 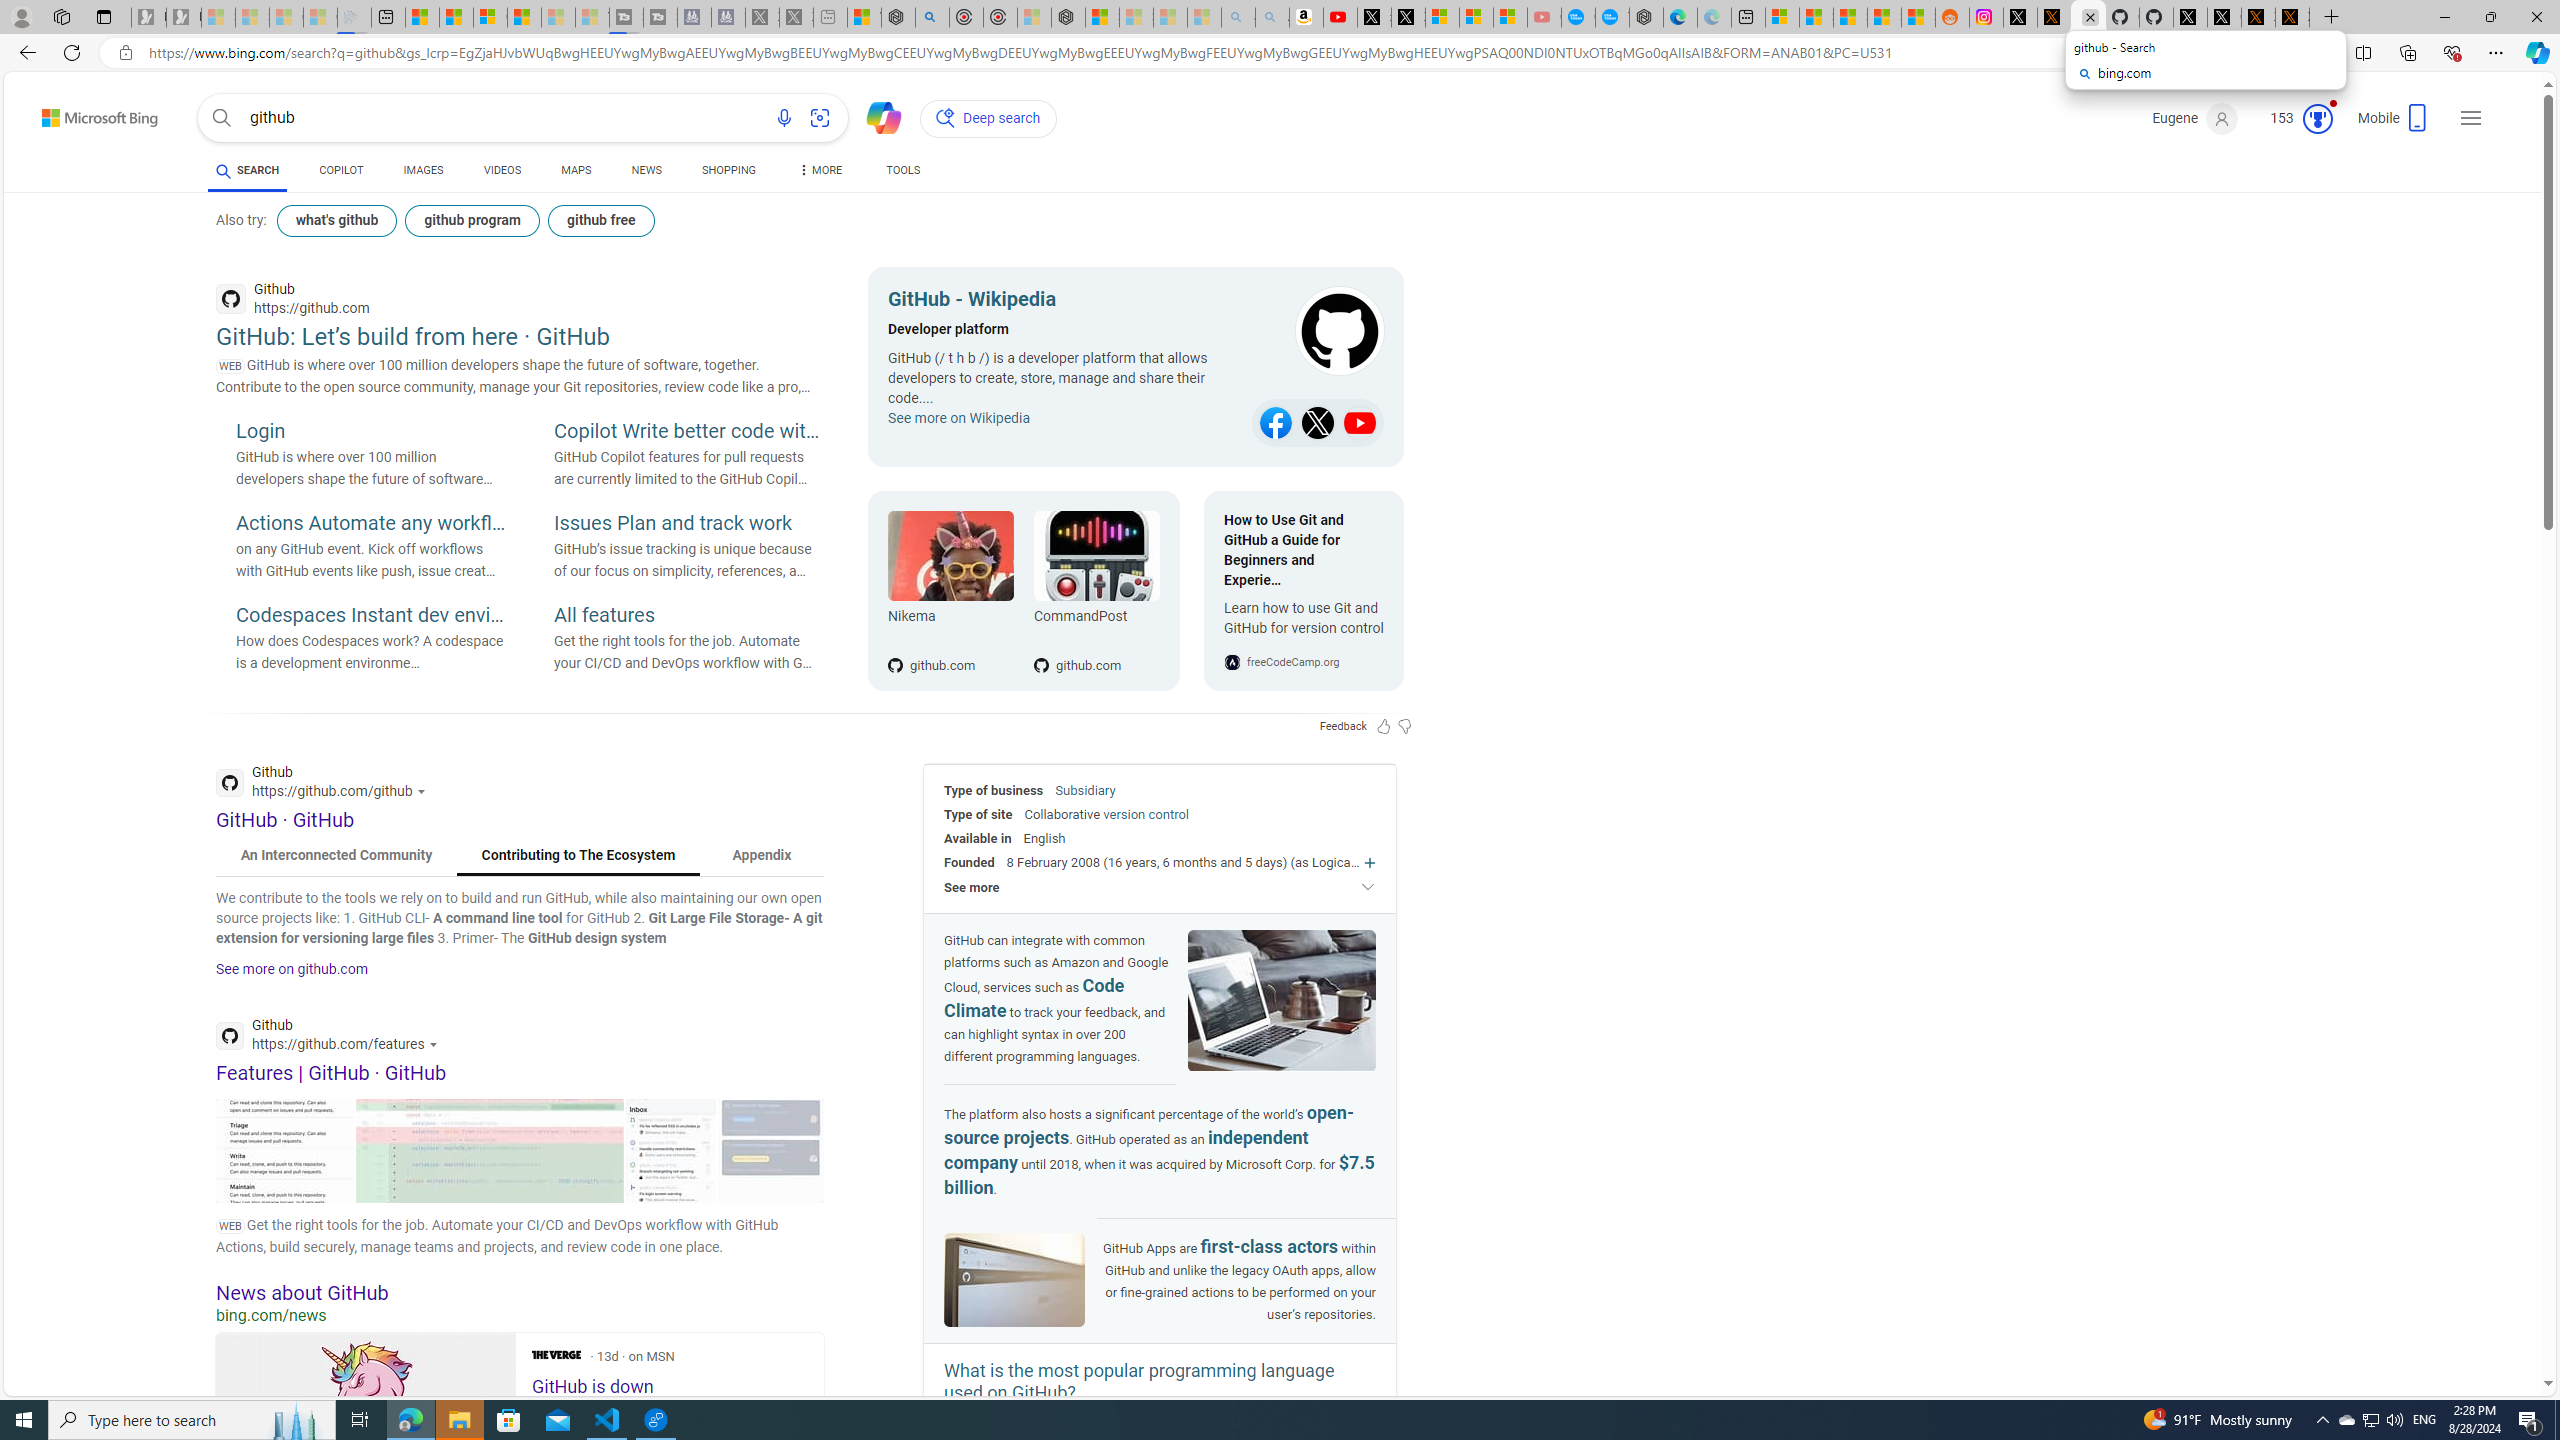 I want to click on Close, so click(x=2536, y=17).